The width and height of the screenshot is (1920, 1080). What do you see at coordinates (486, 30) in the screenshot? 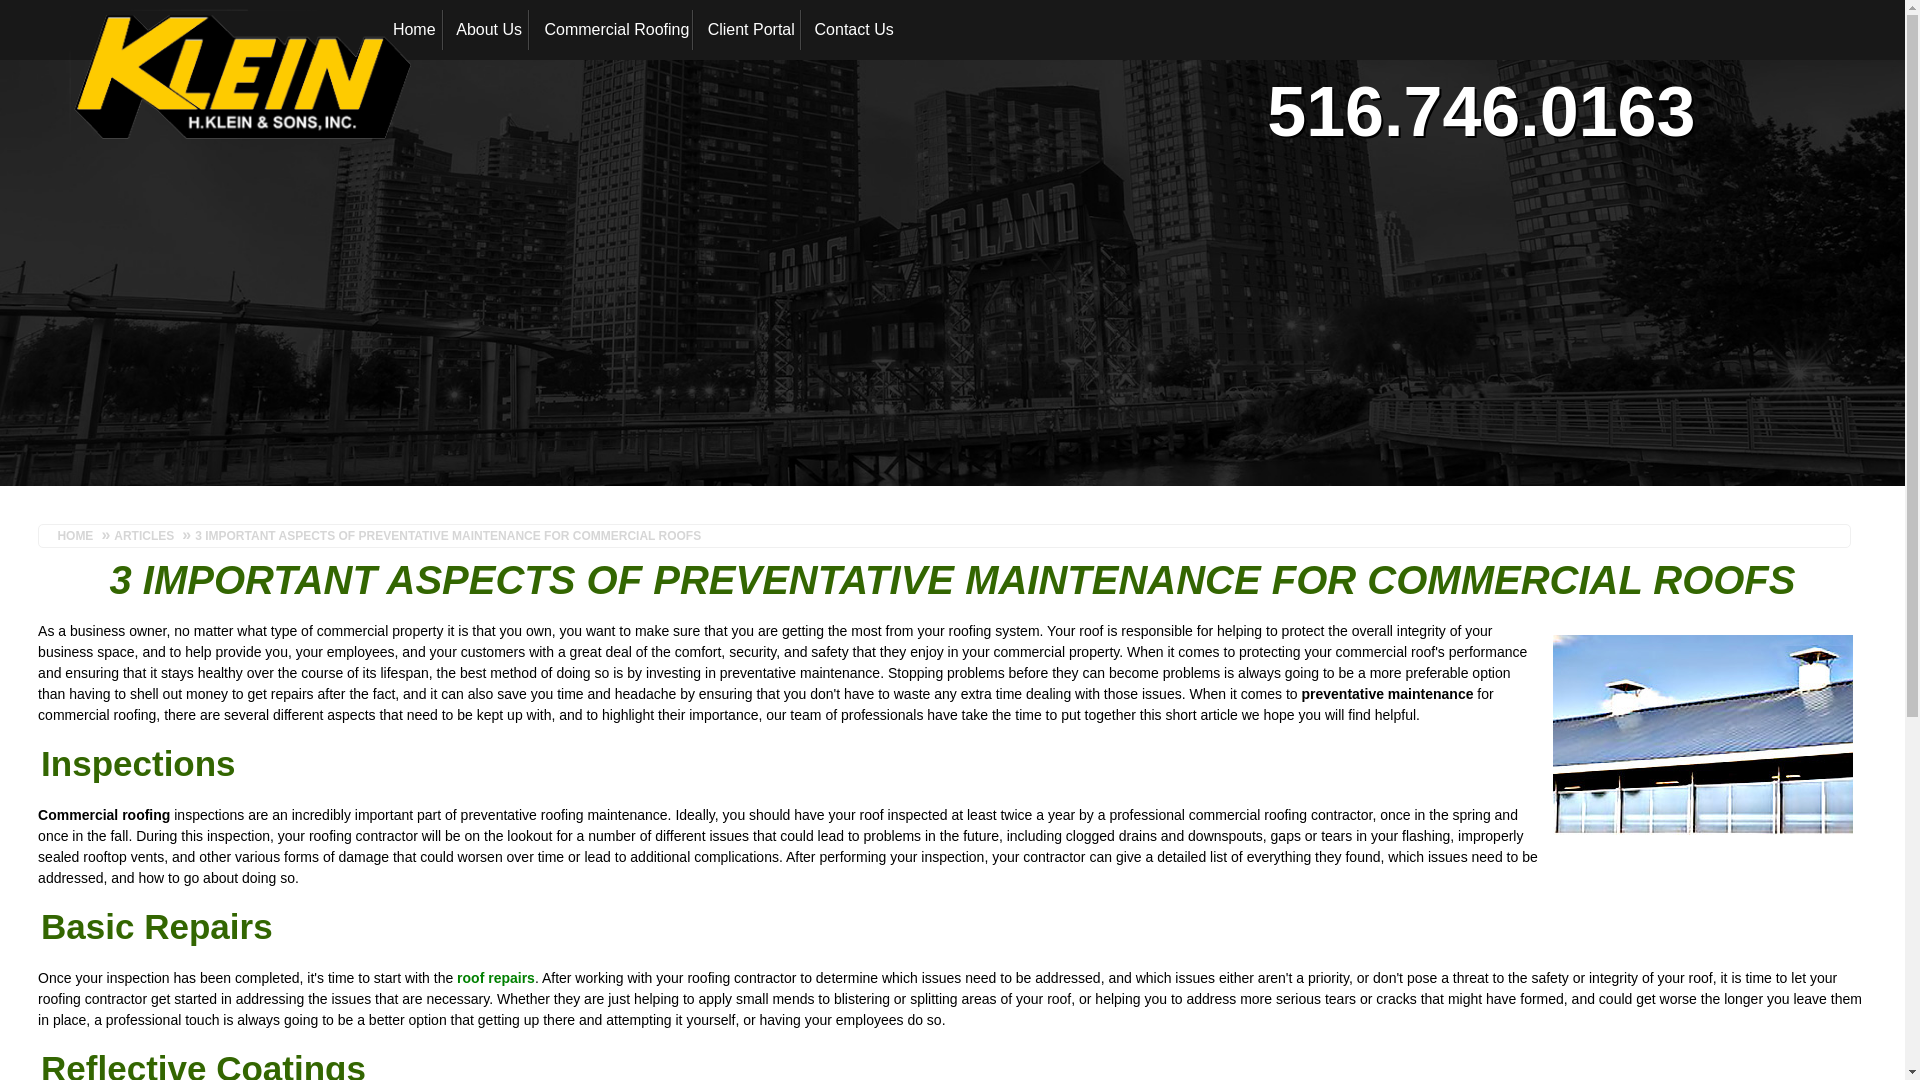
I see `About Us` at bounding box center [486, 30].